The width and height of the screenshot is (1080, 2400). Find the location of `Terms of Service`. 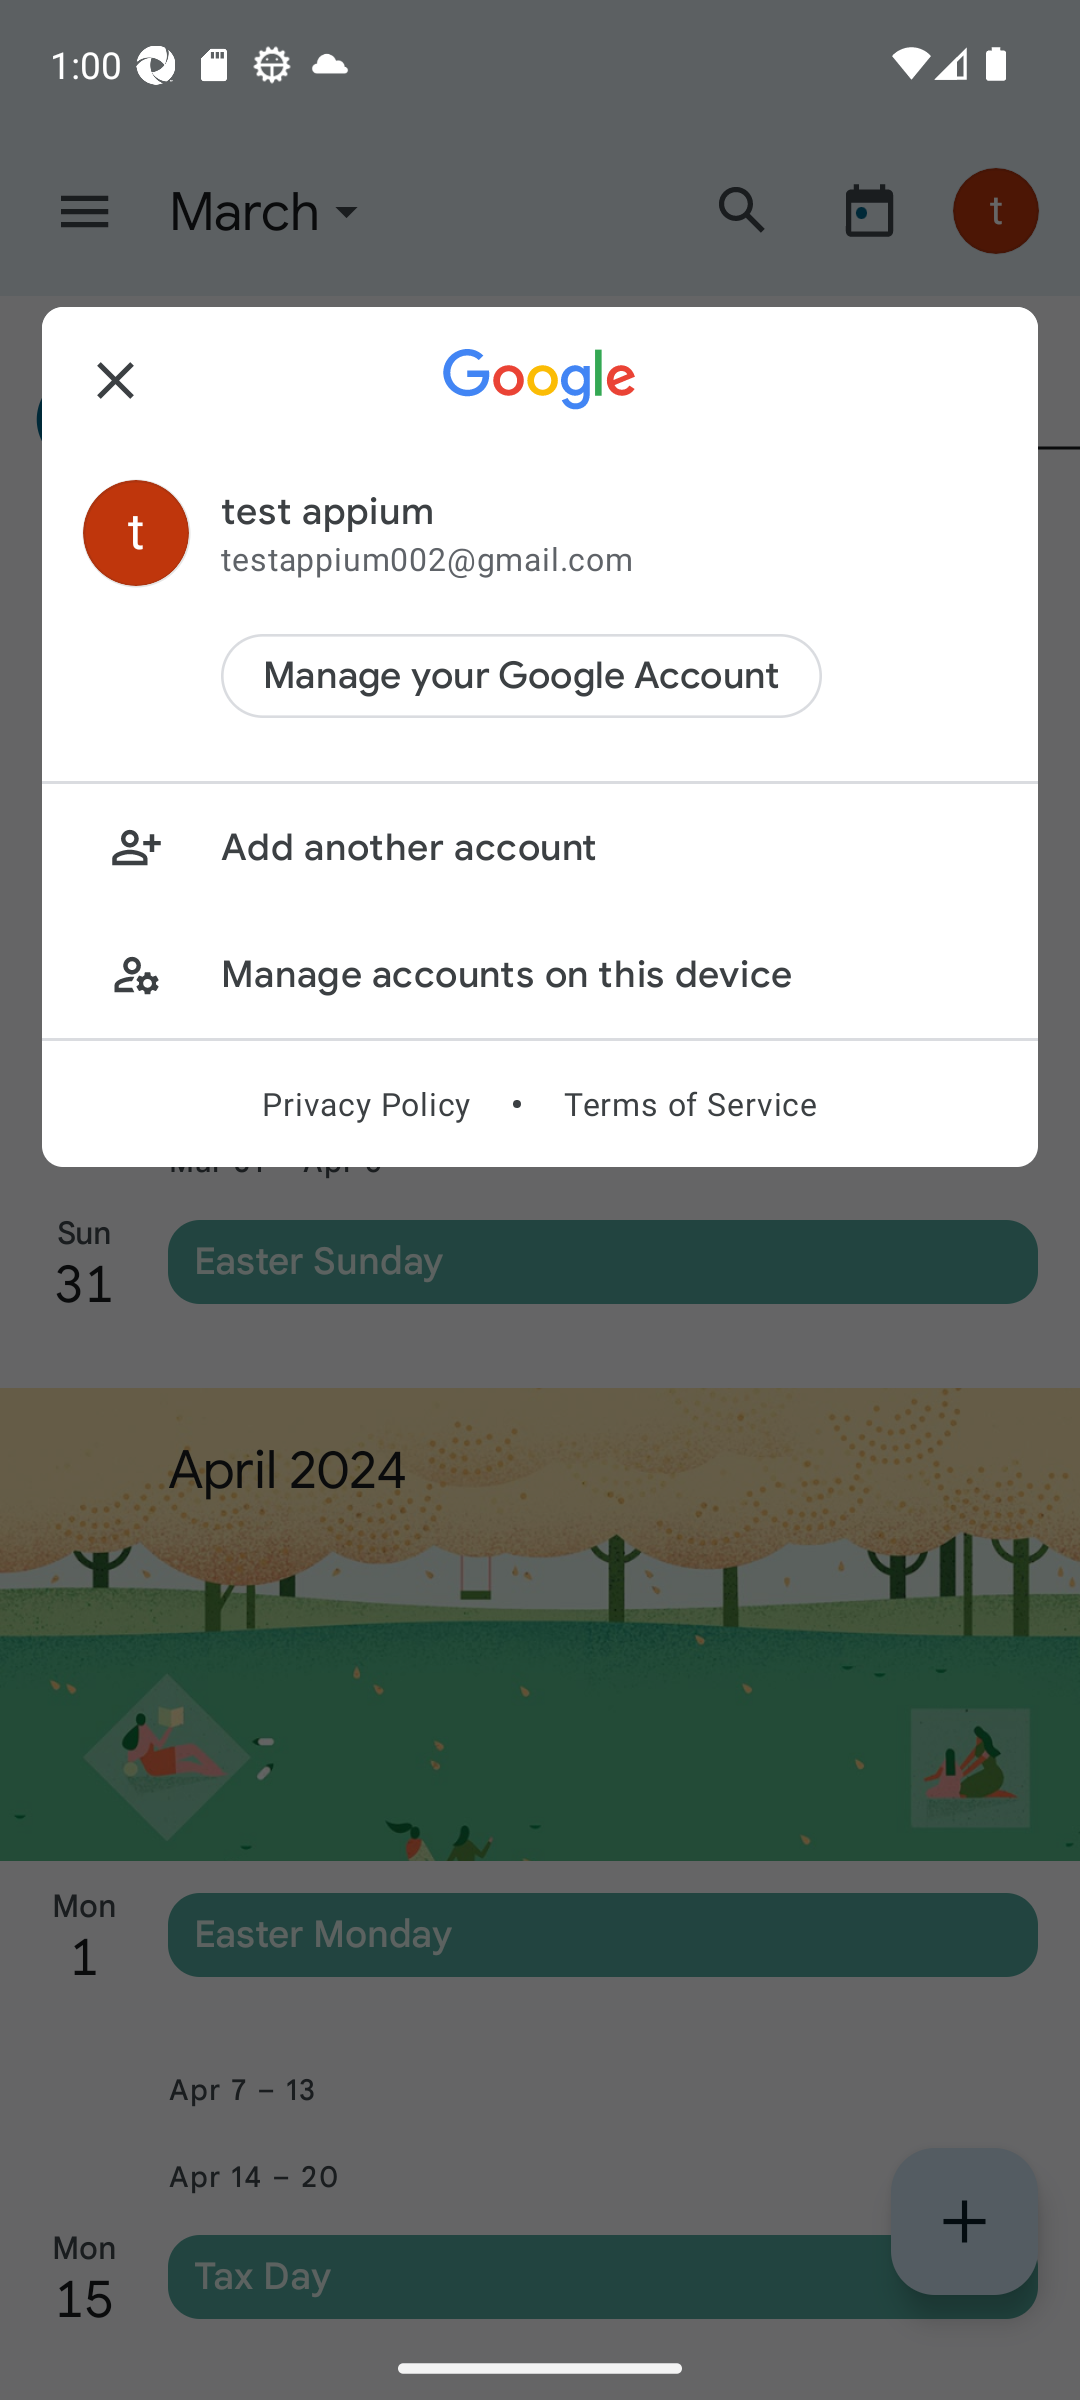

Terms of Service is located at coordinates (690, 1104).